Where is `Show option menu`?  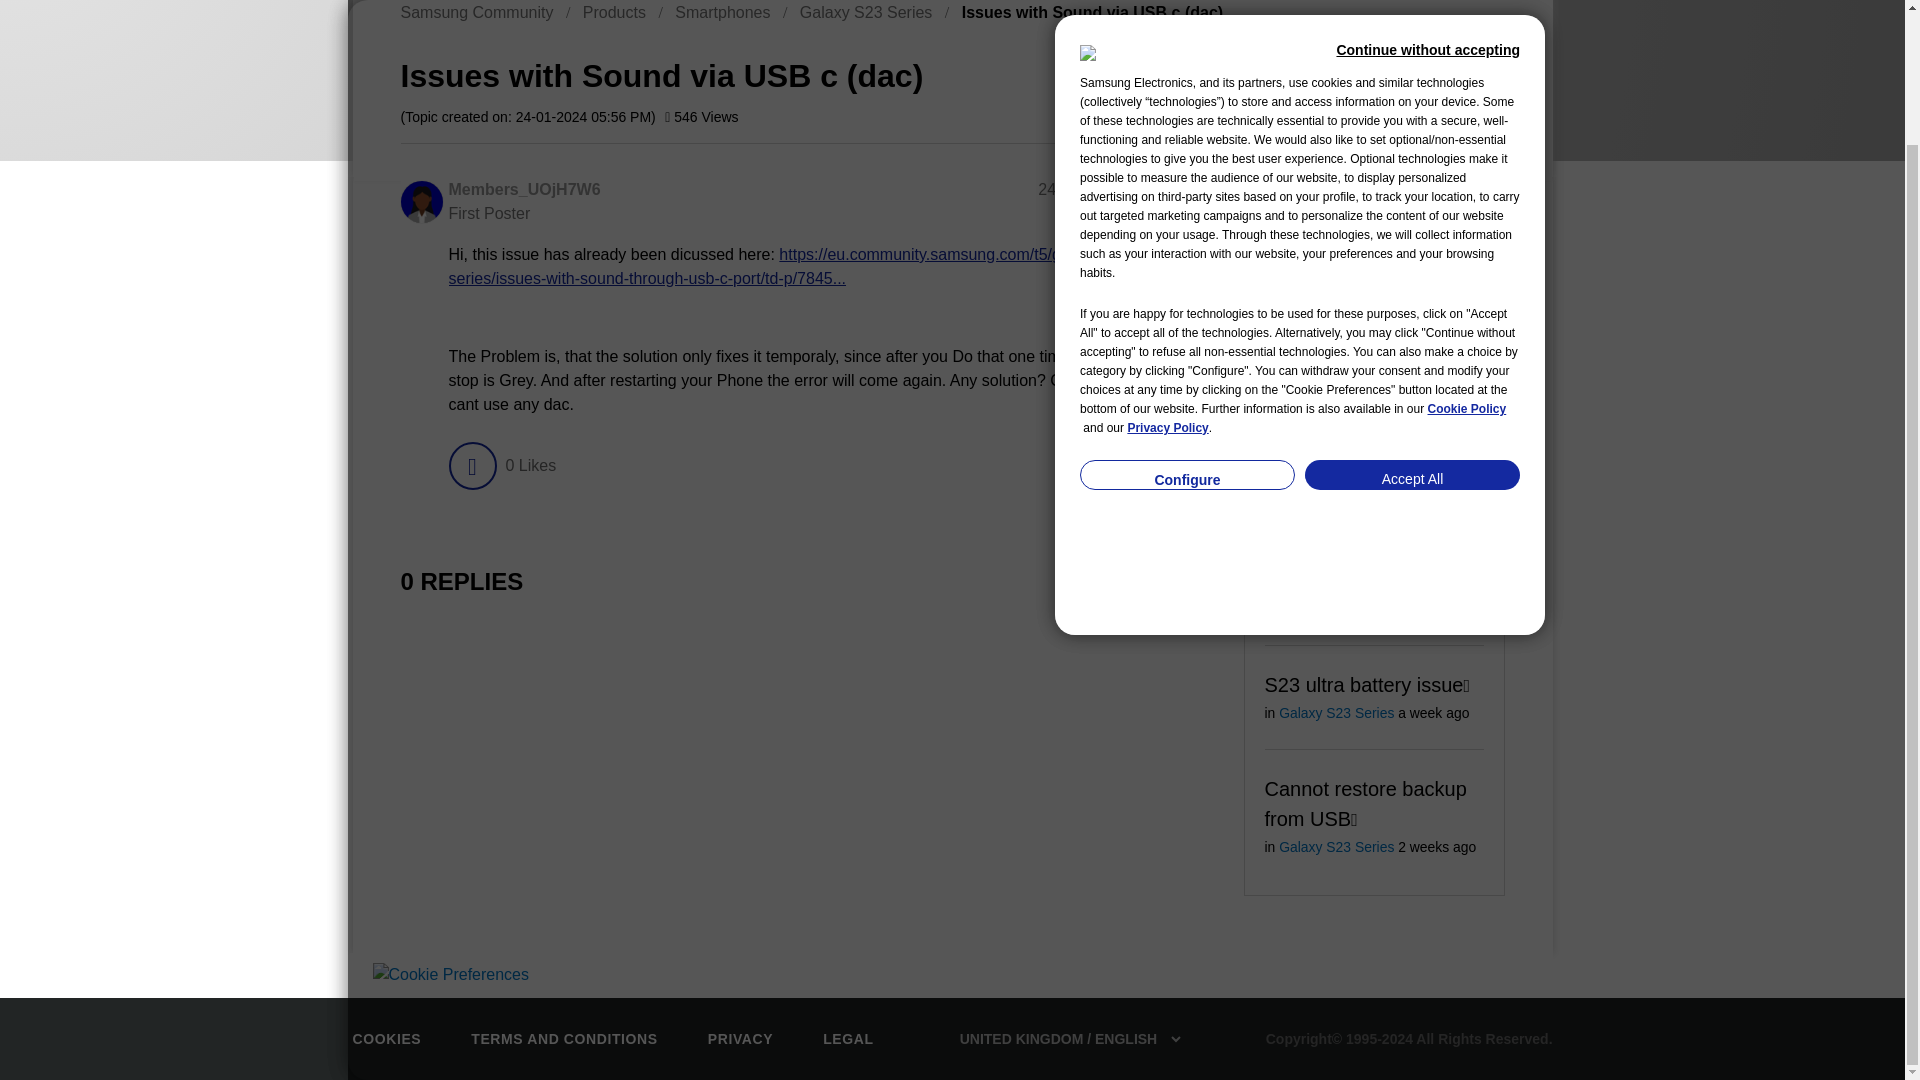
Show option menu is located at coordinates (1414, 72).